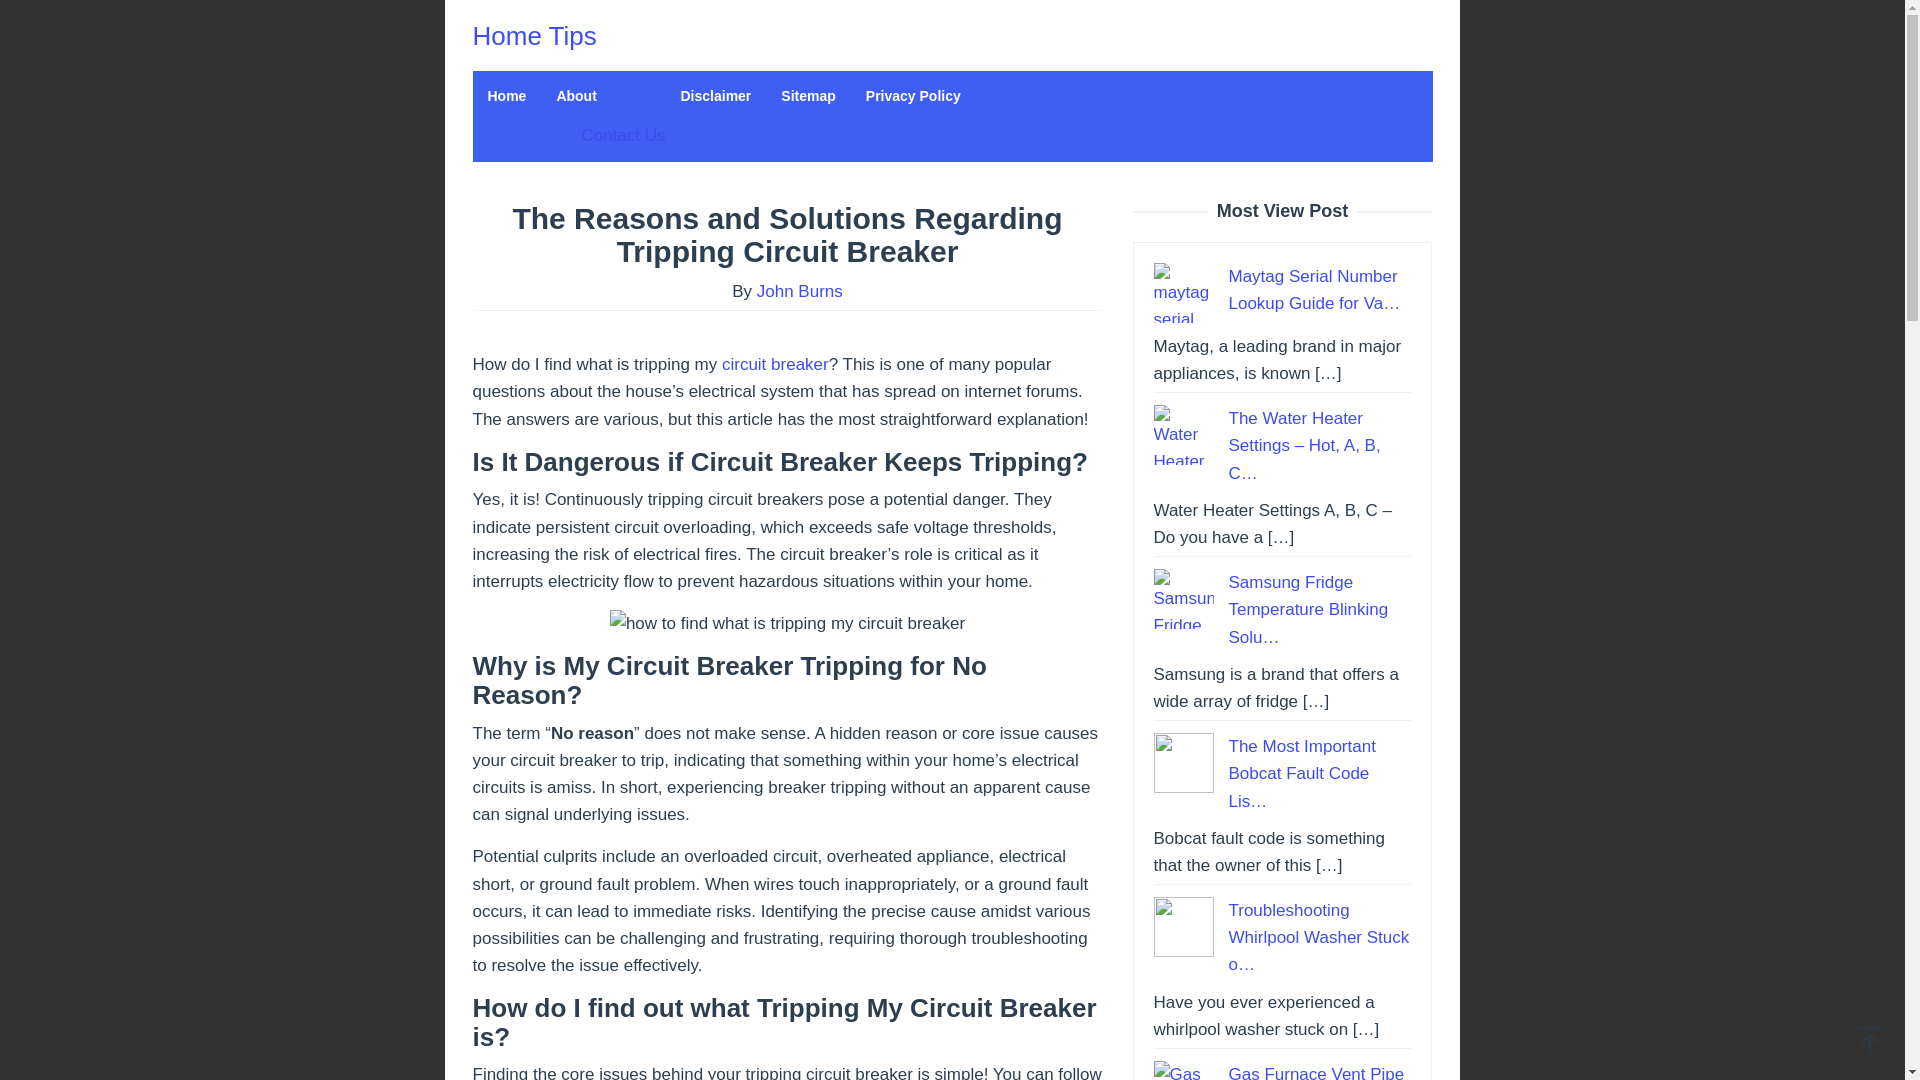 This screenshot has width=1920, height=1080. Describe the element at coordinates (799, 291) in the screenshot. I see `John Burns` at that location.